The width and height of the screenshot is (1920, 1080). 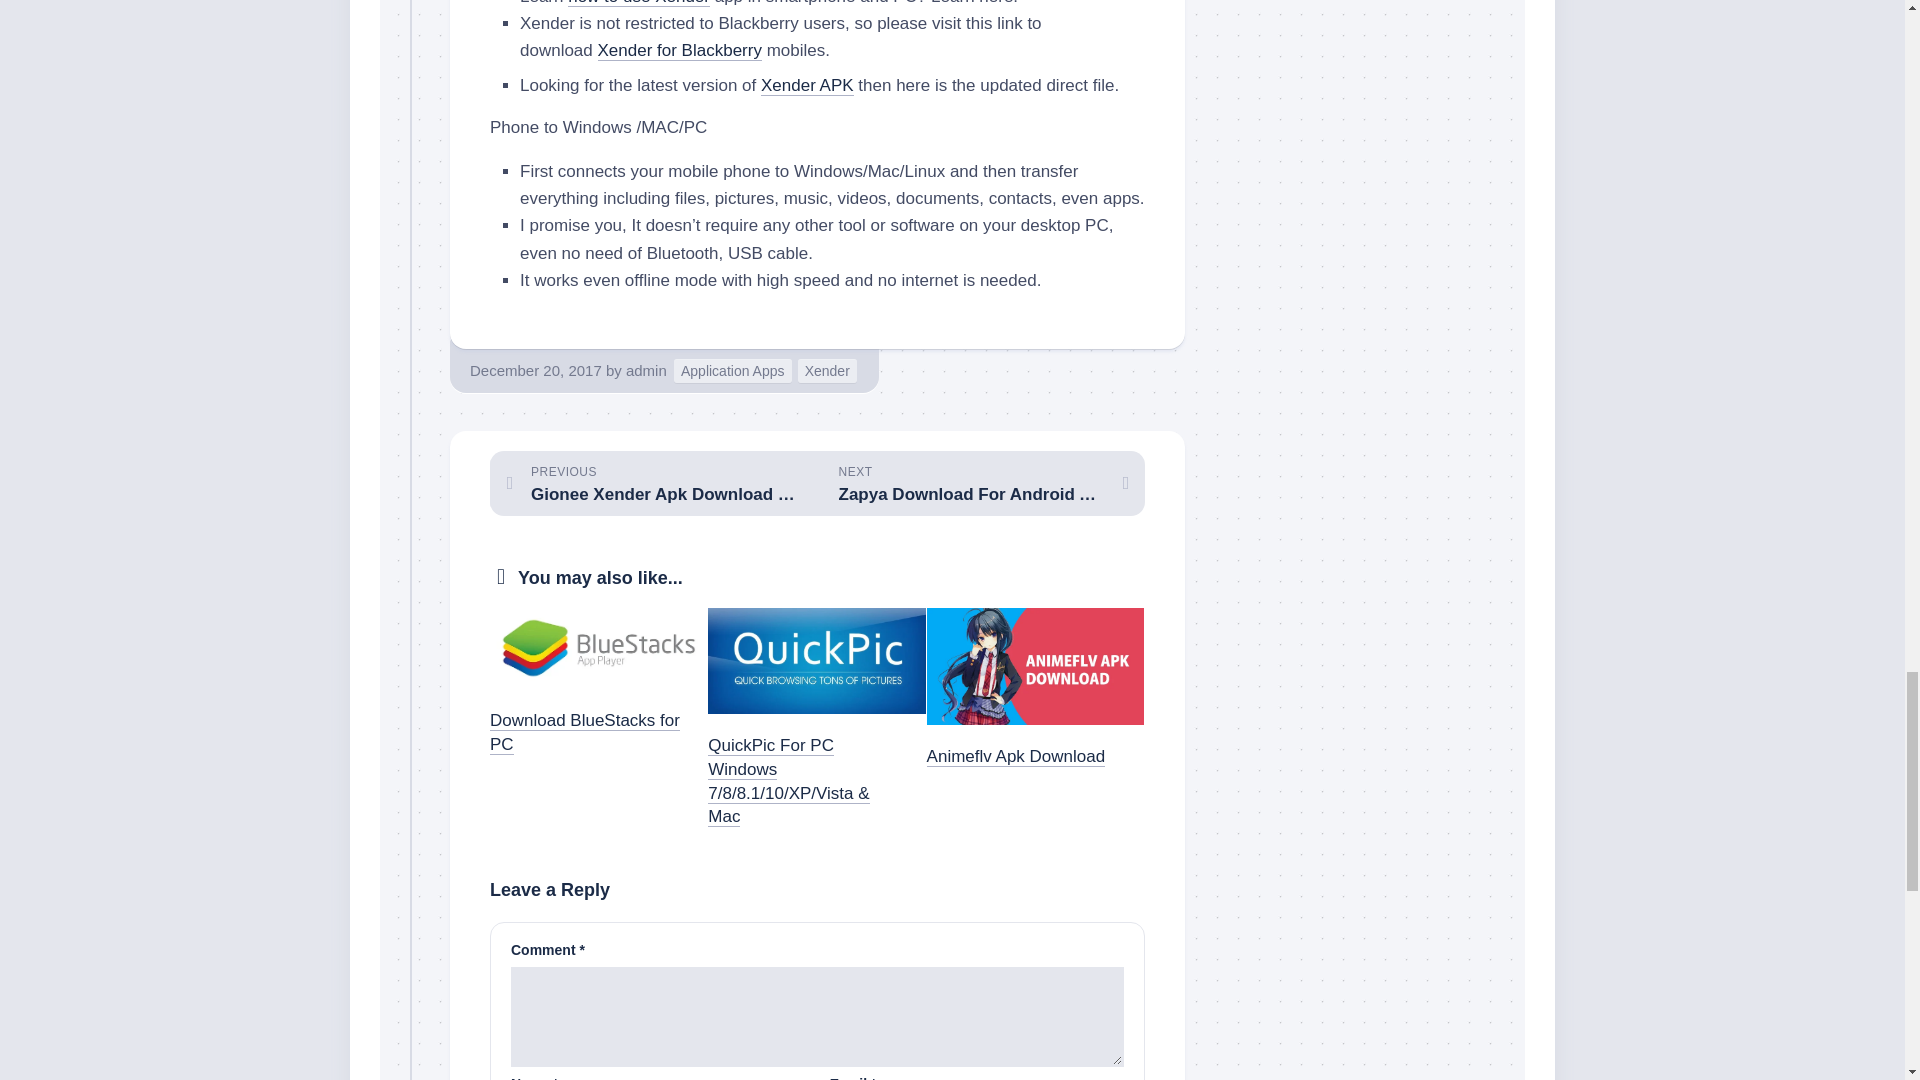 What do you see at coordinates (732, 371) in the screenshot?
I see `how to use Xender` at bounding box center [732, 371].